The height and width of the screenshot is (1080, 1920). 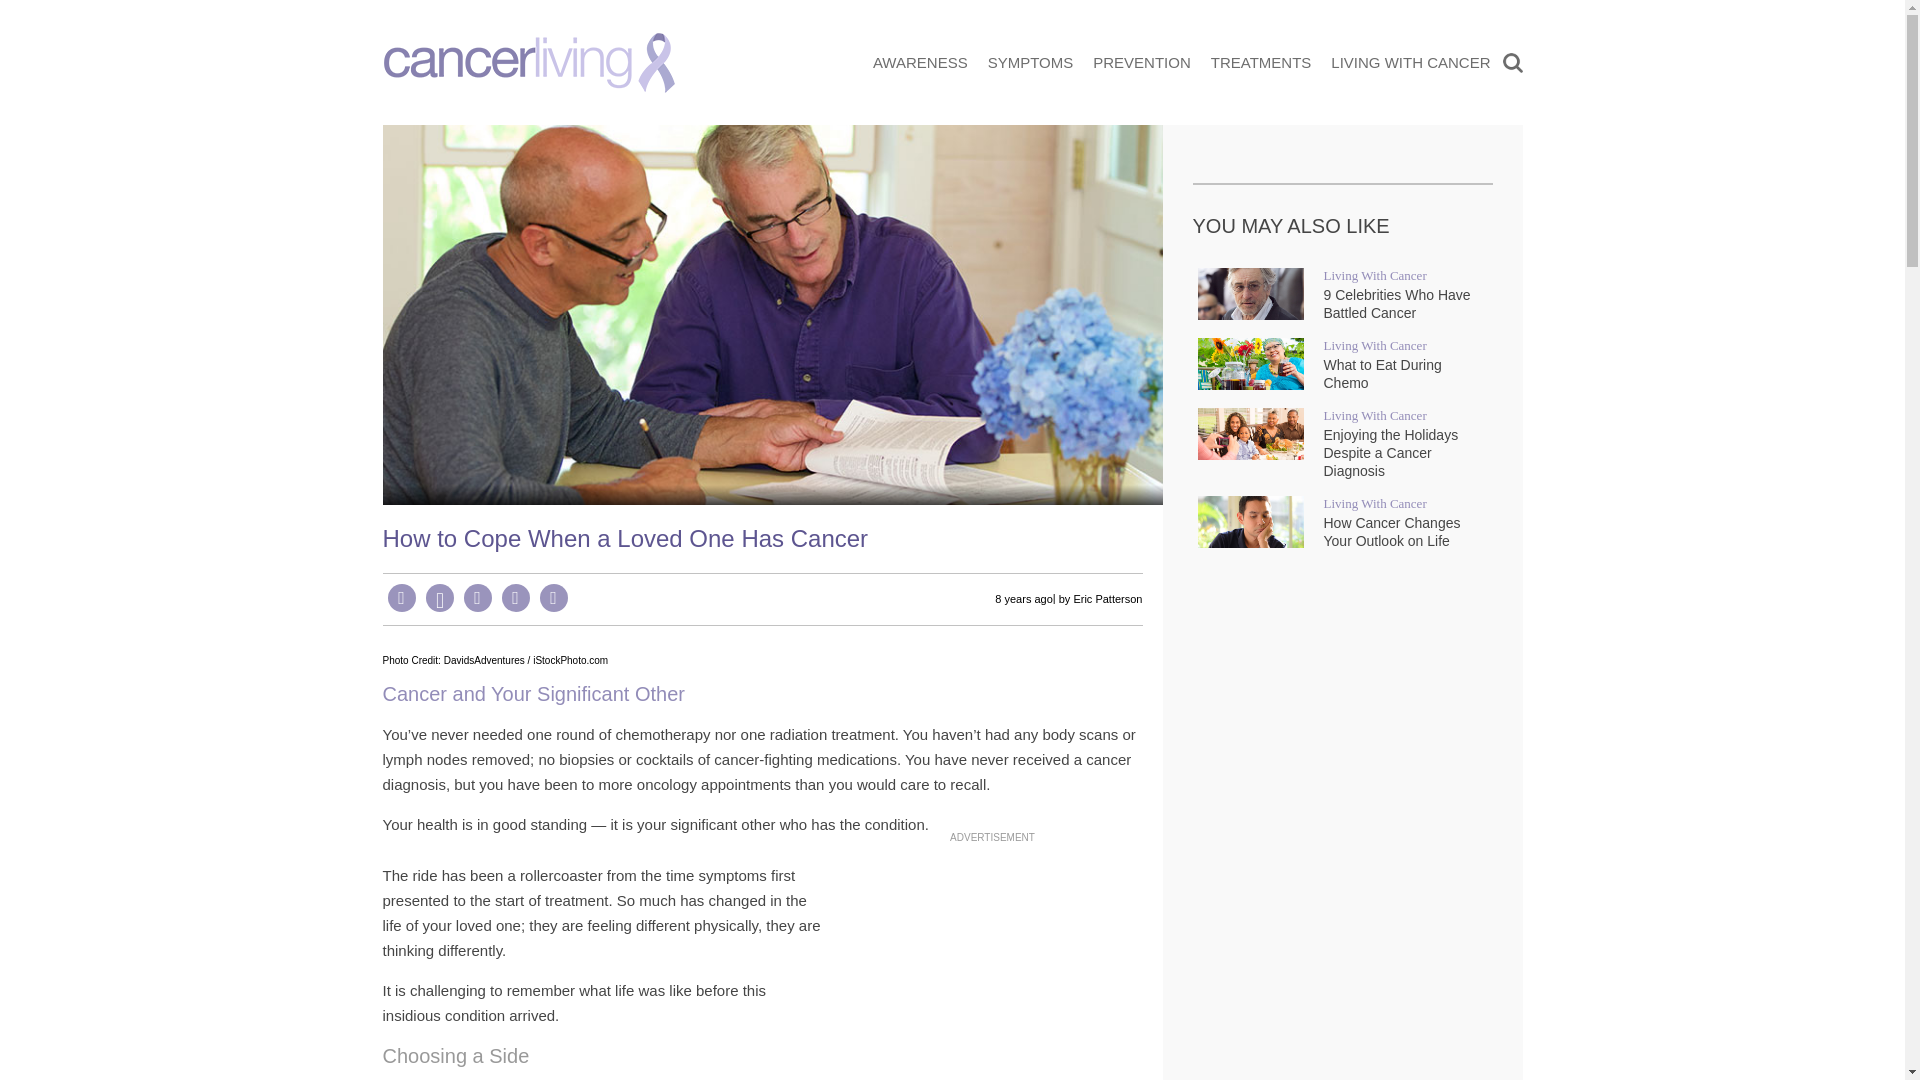 I want to click on AWARENESS, so click(x=920, y=62).